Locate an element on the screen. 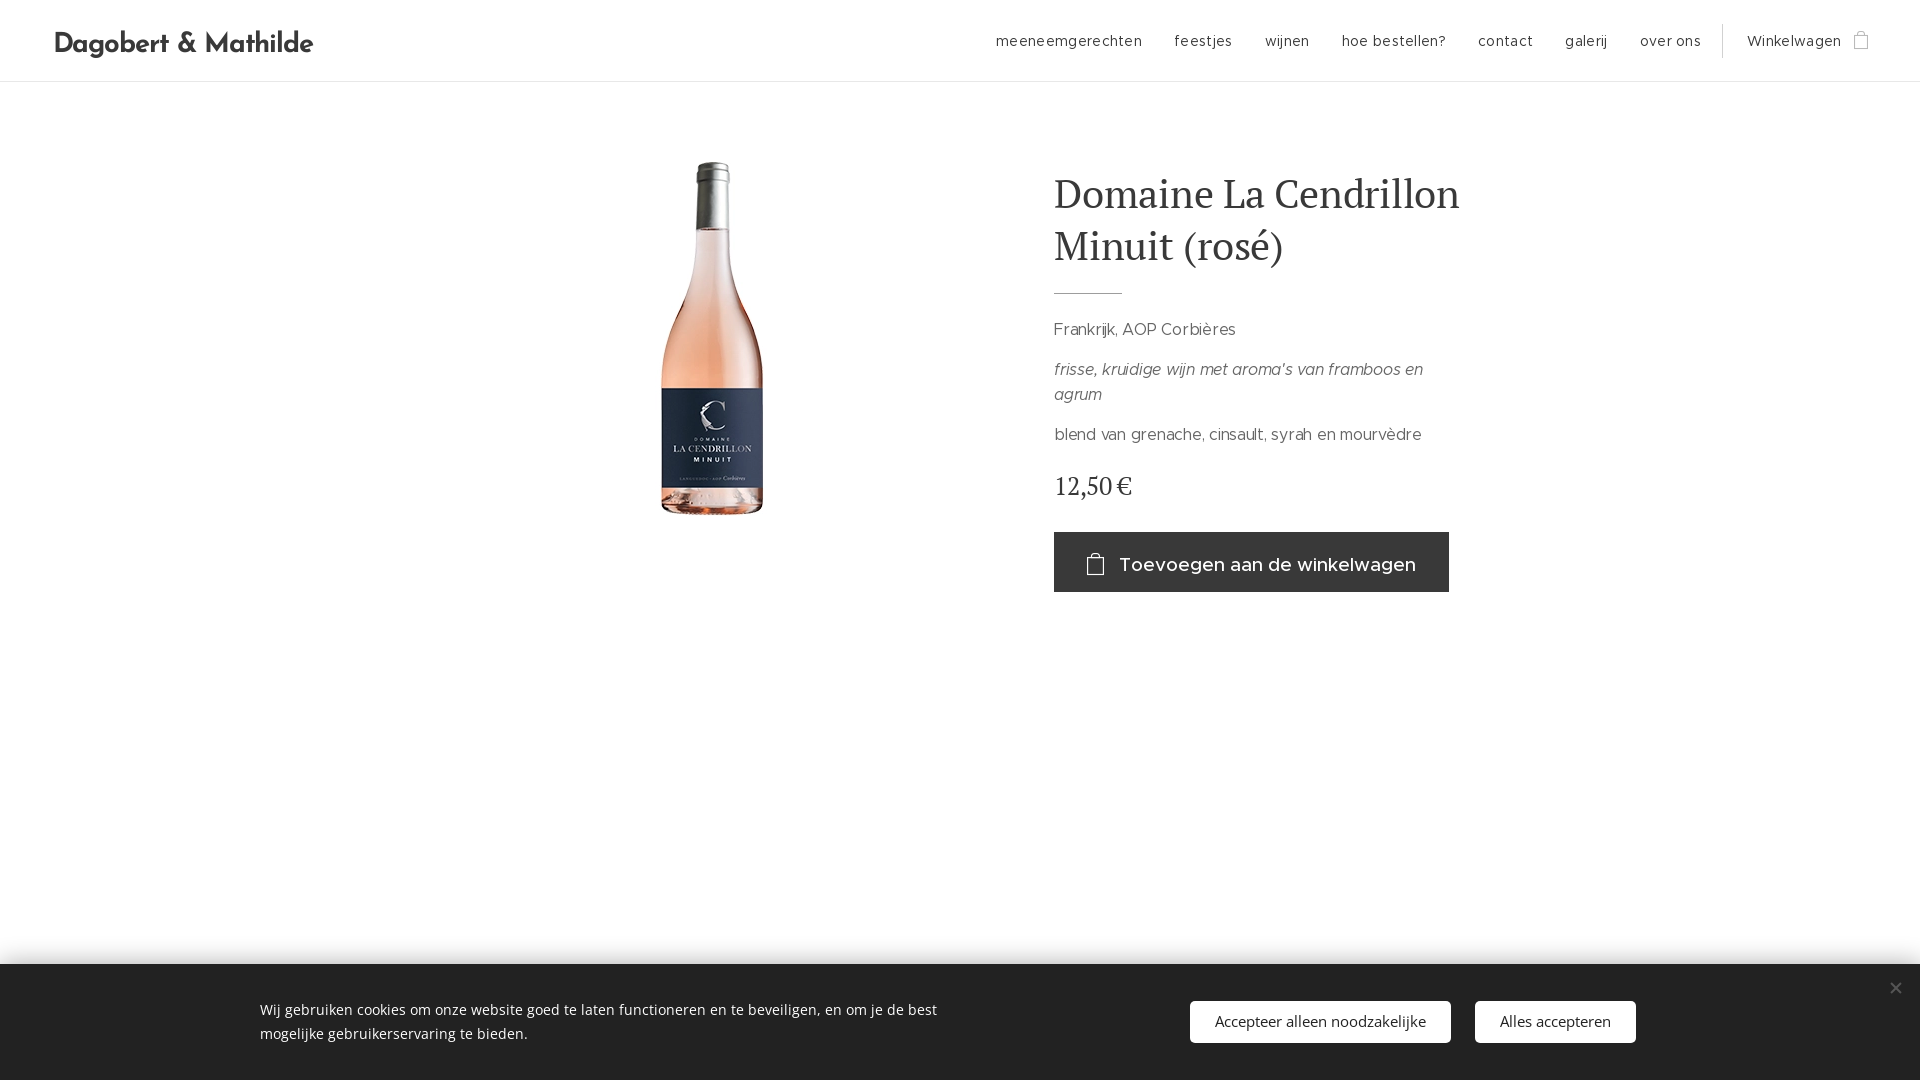  galerij is located at coordinates (1586, 41).